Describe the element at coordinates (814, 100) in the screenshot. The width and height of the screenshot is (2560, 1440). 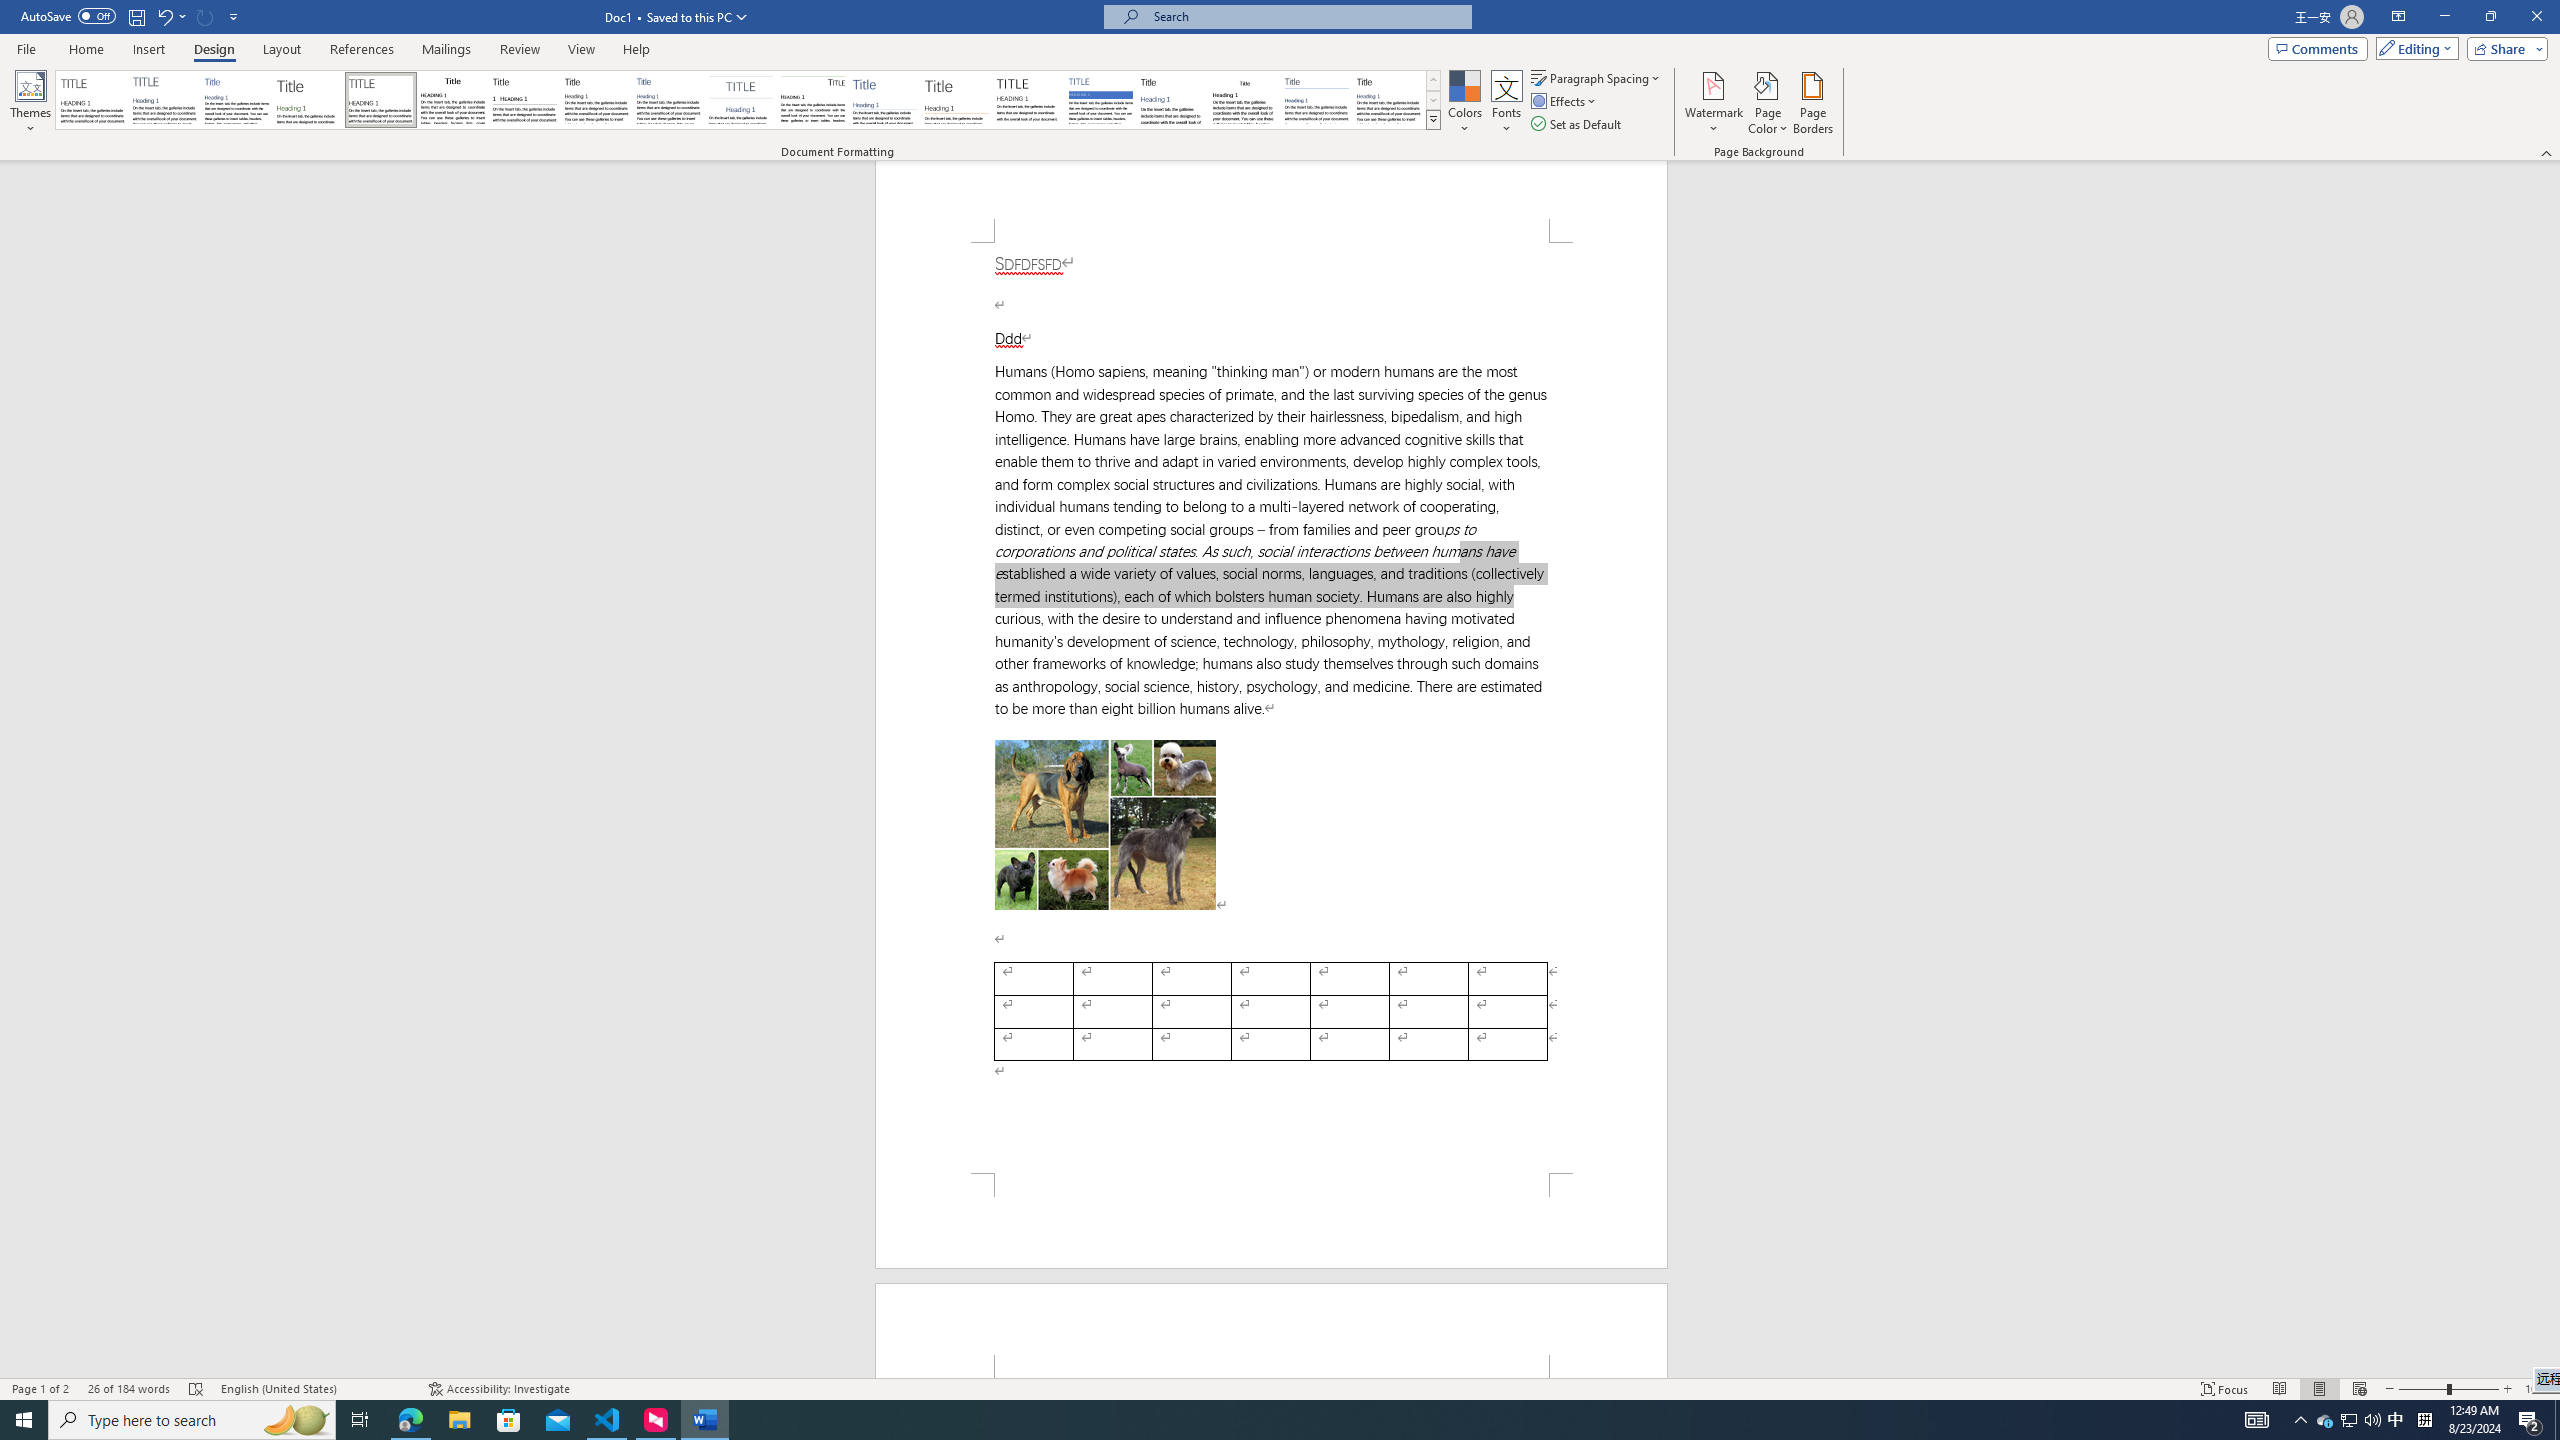
I see `Lines (Distinctive)` at that location.